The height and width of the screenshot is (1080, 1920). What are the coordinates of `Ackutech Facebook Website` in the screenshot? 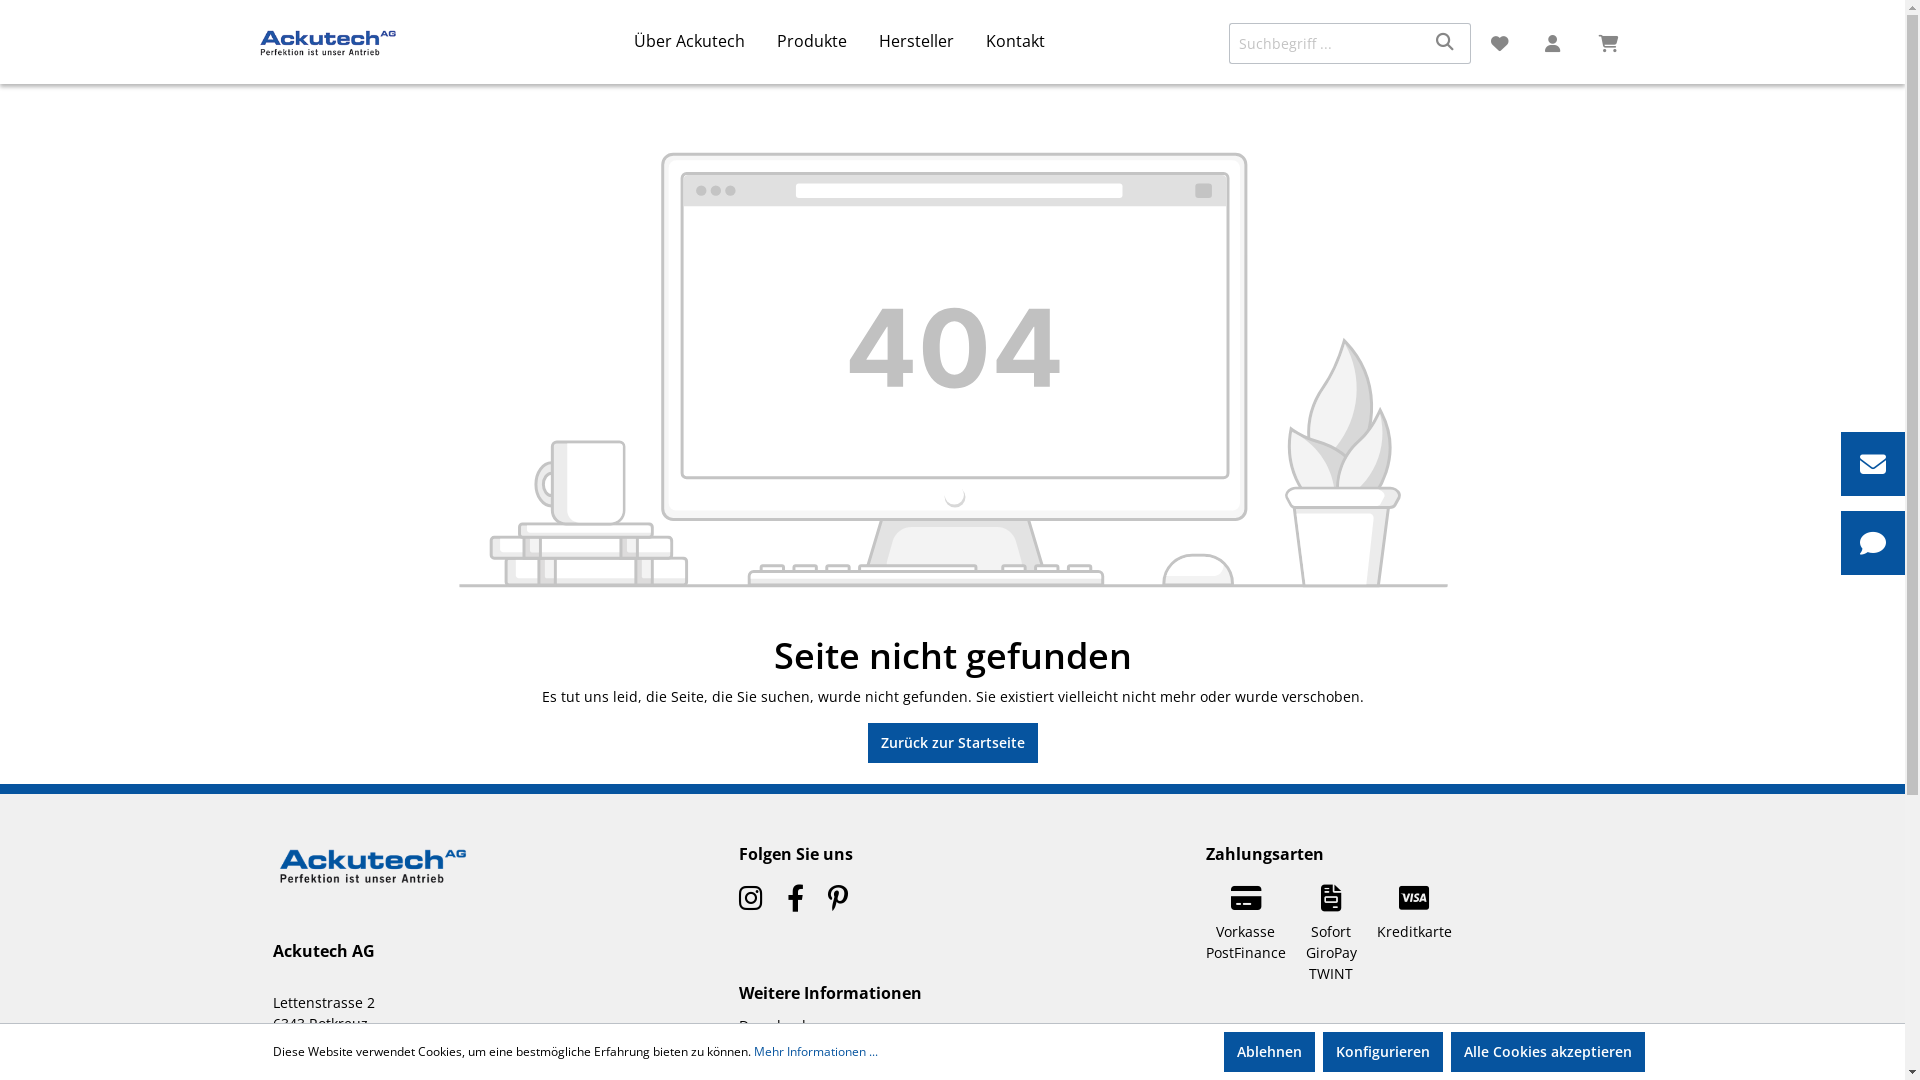 It's located at (786, 902).